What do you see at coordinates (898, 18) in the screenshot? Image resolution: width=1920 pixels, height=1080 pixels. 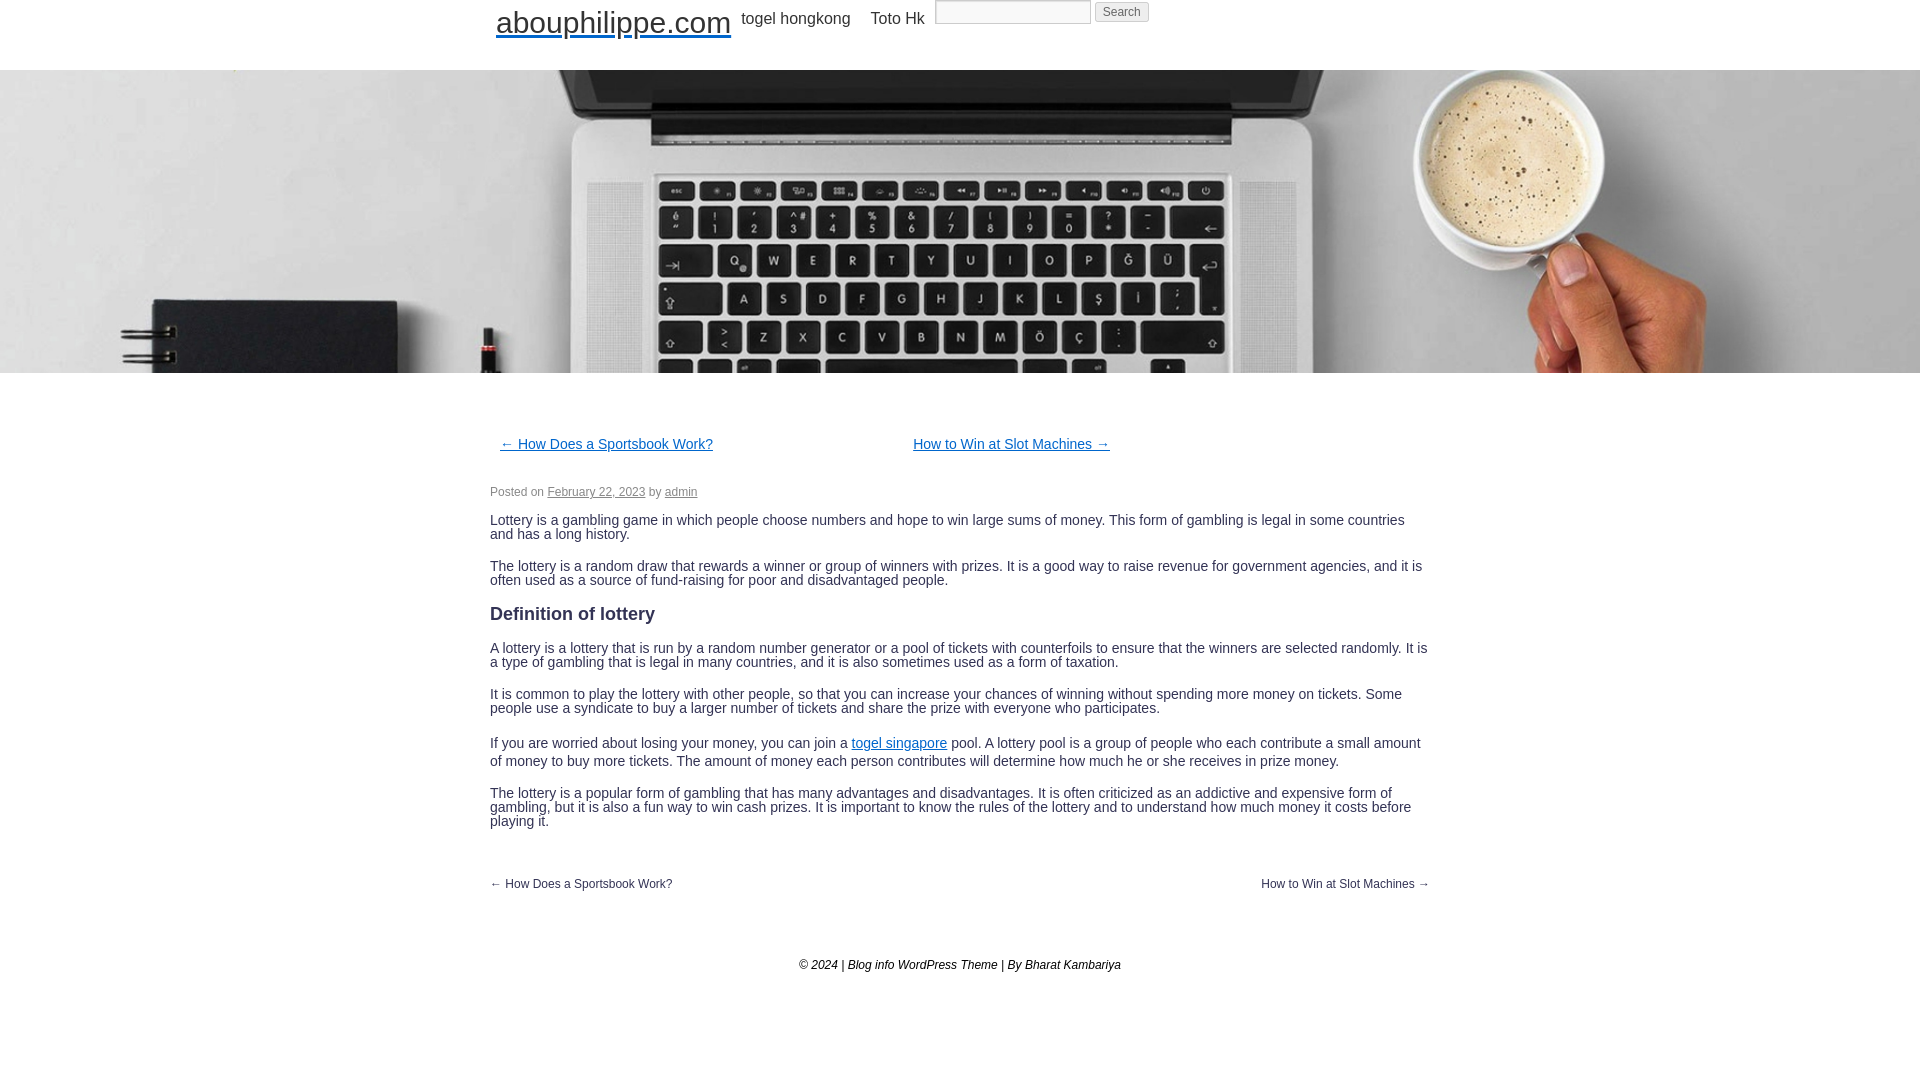 I see `Toto Hk` at bounding box center [898, 18].